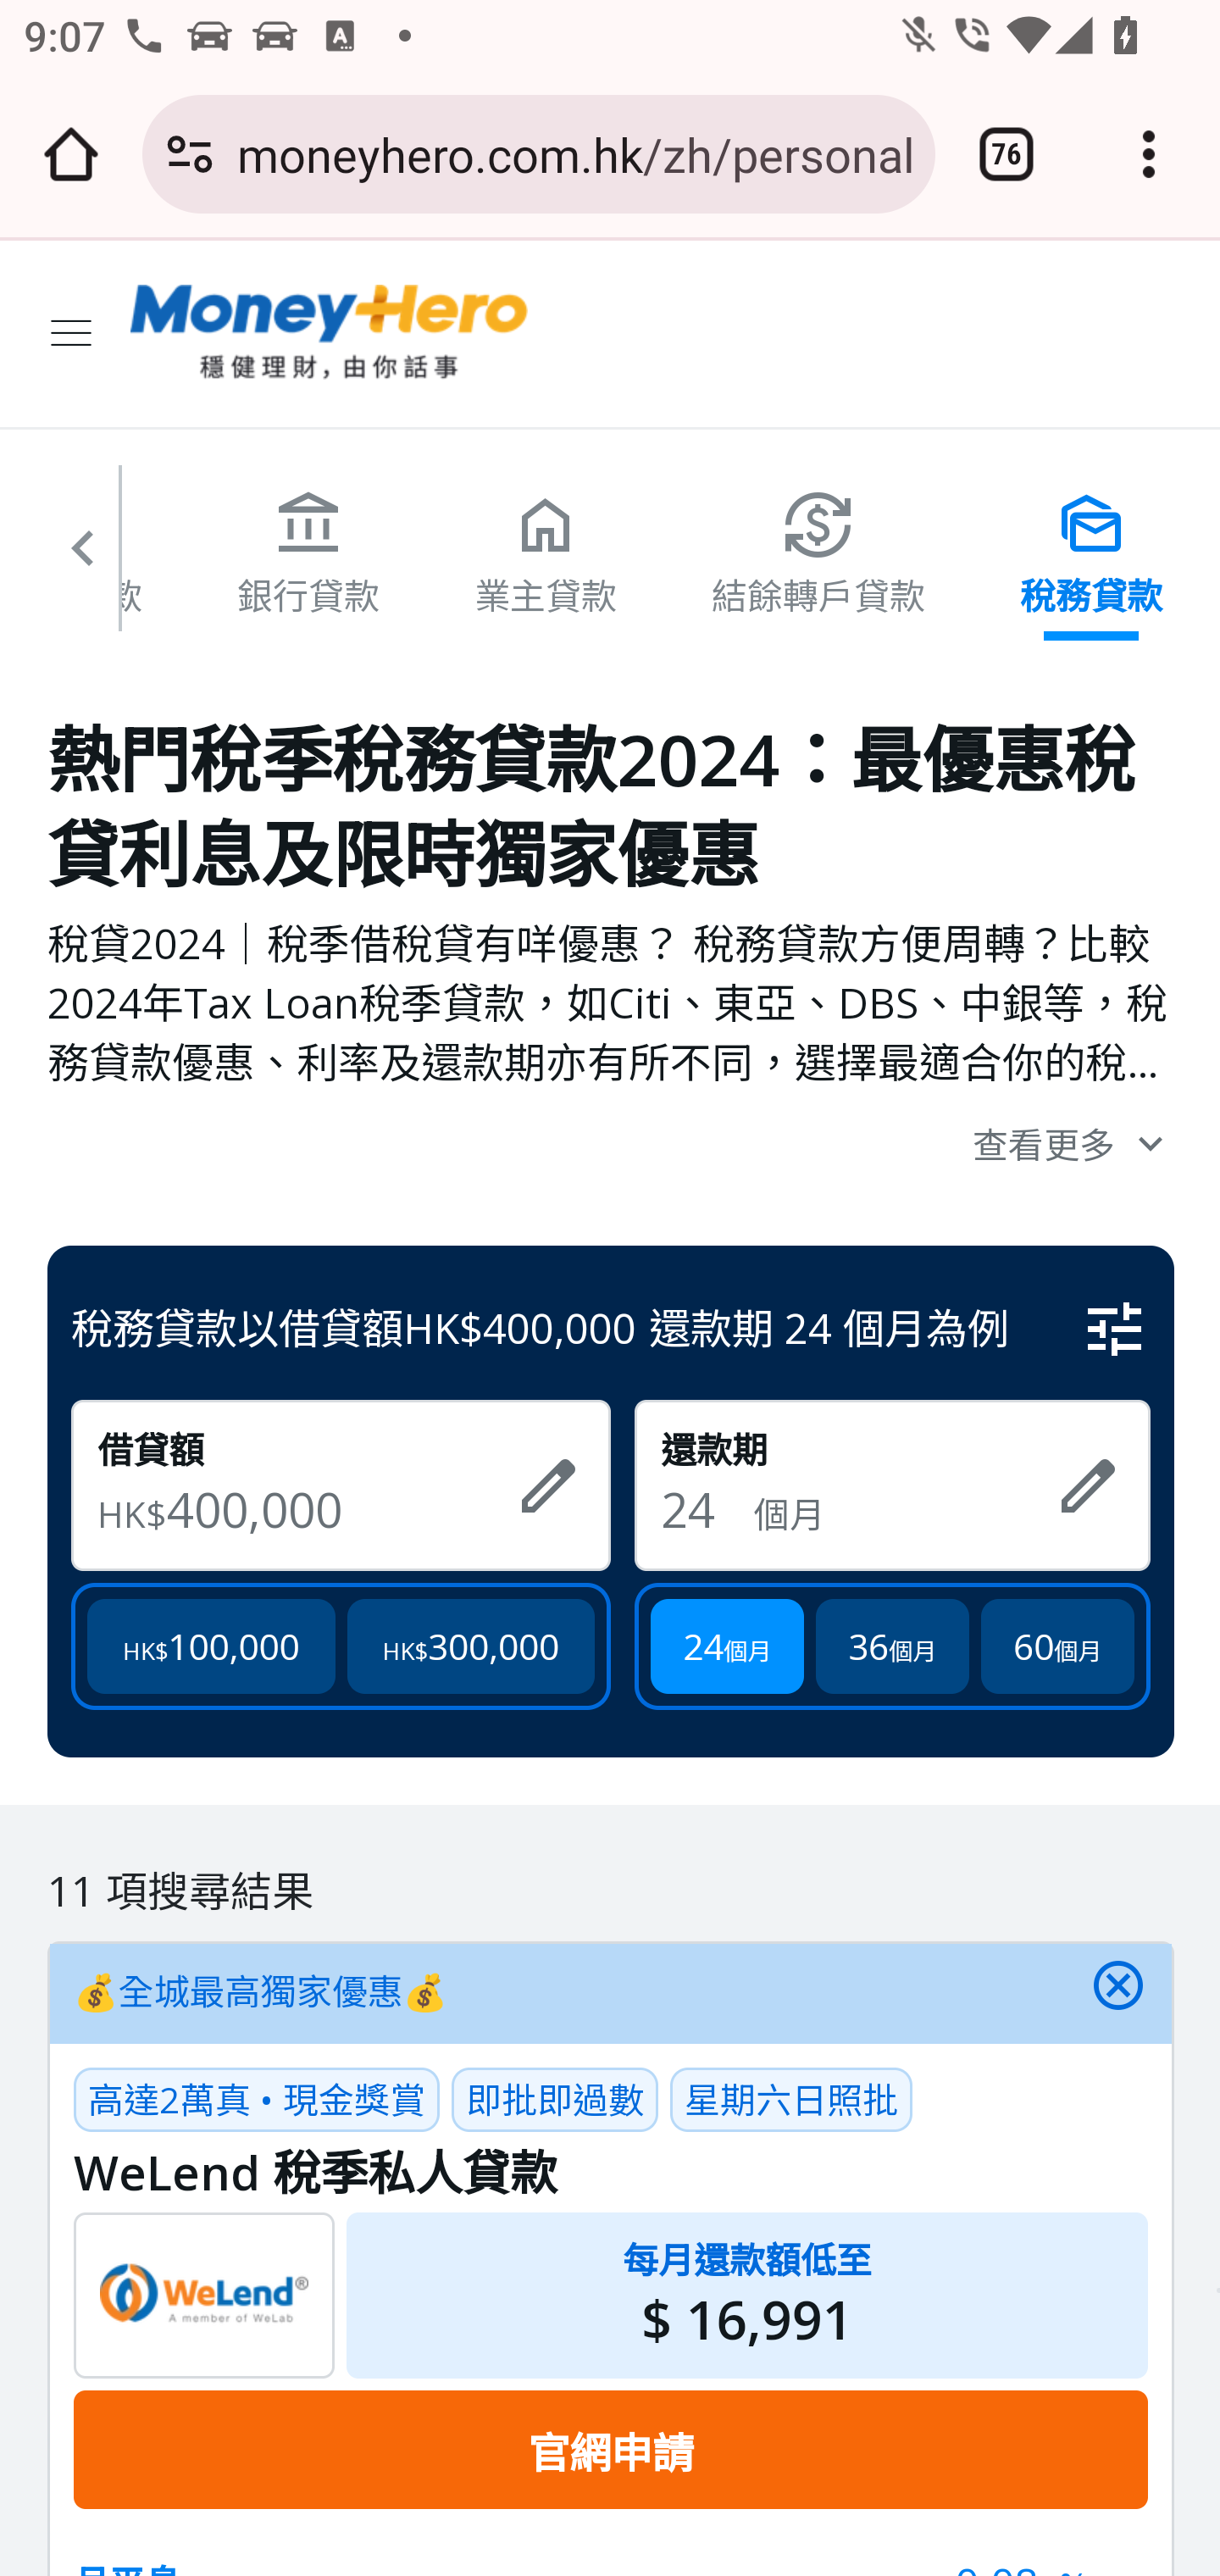  I want to click on Open the home page, so click(71, 154).